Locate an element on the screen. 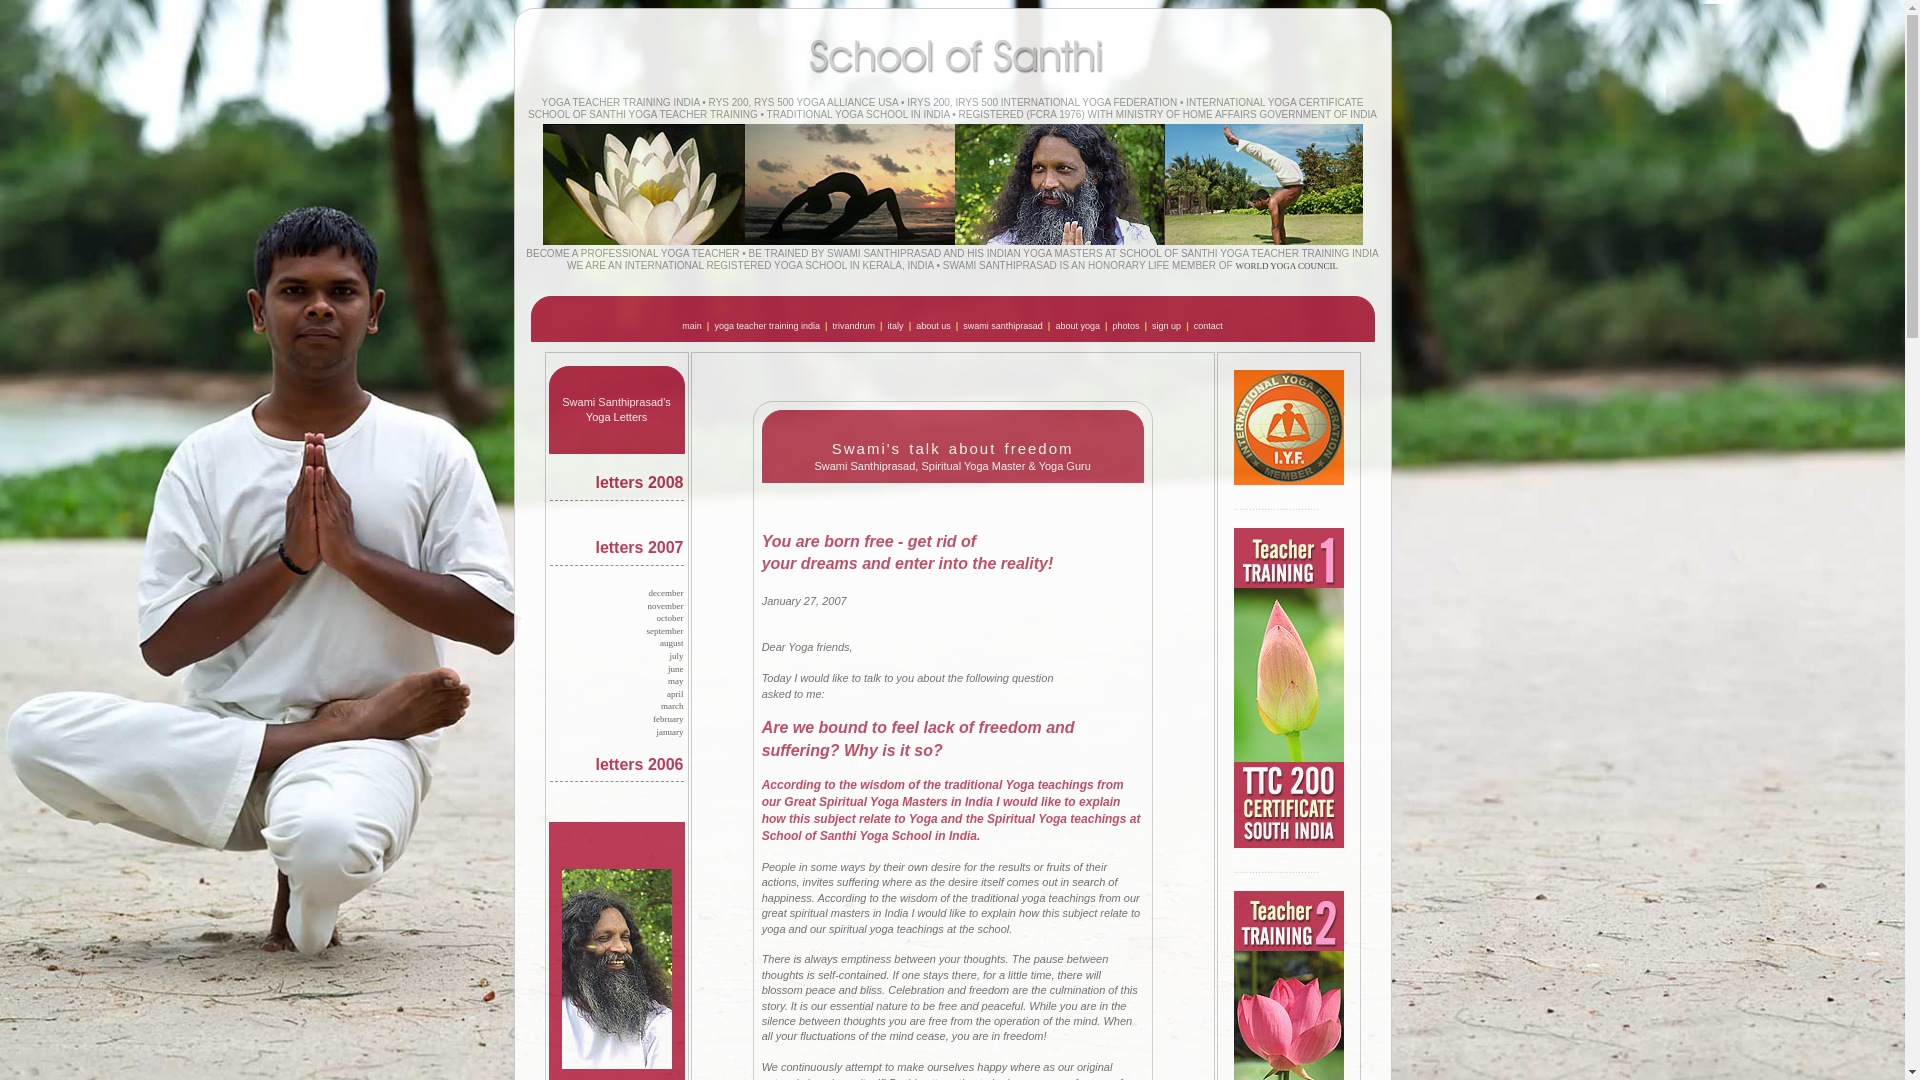  march is located at coordinates (672, 705).